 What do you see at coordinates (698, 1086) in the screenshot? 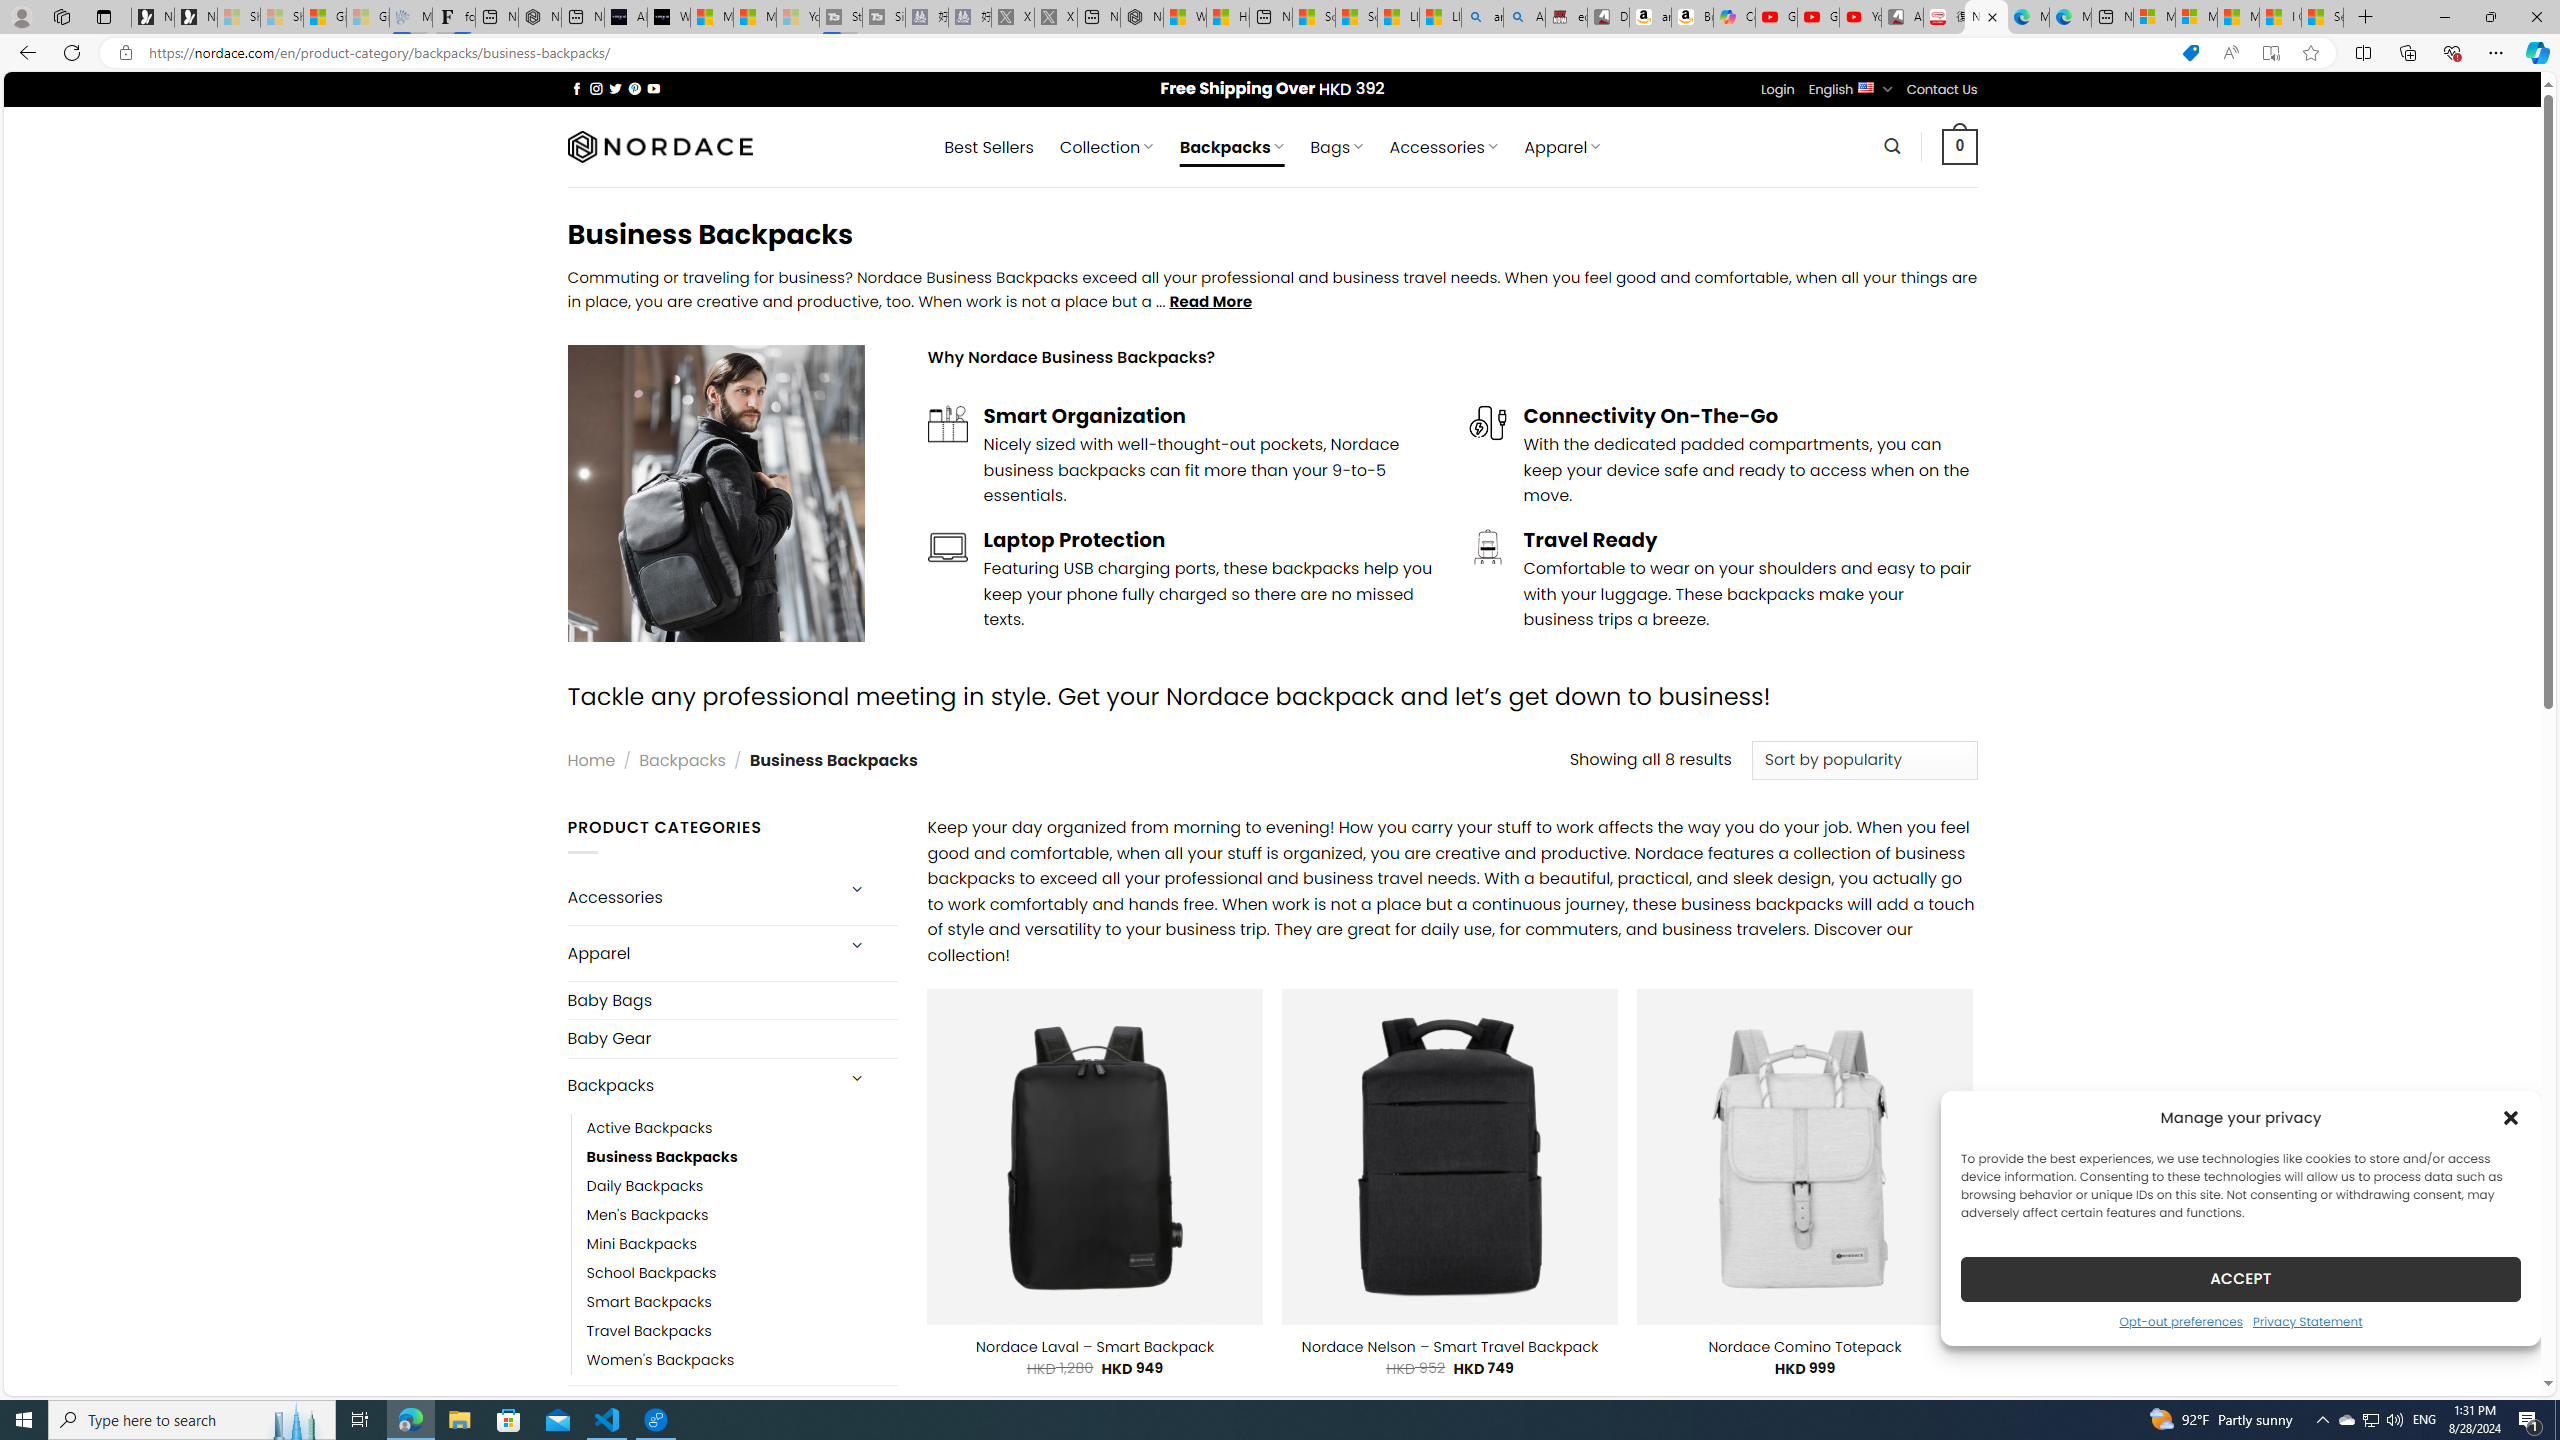
I see `Backpacks` at bounding box center [698, 1086].